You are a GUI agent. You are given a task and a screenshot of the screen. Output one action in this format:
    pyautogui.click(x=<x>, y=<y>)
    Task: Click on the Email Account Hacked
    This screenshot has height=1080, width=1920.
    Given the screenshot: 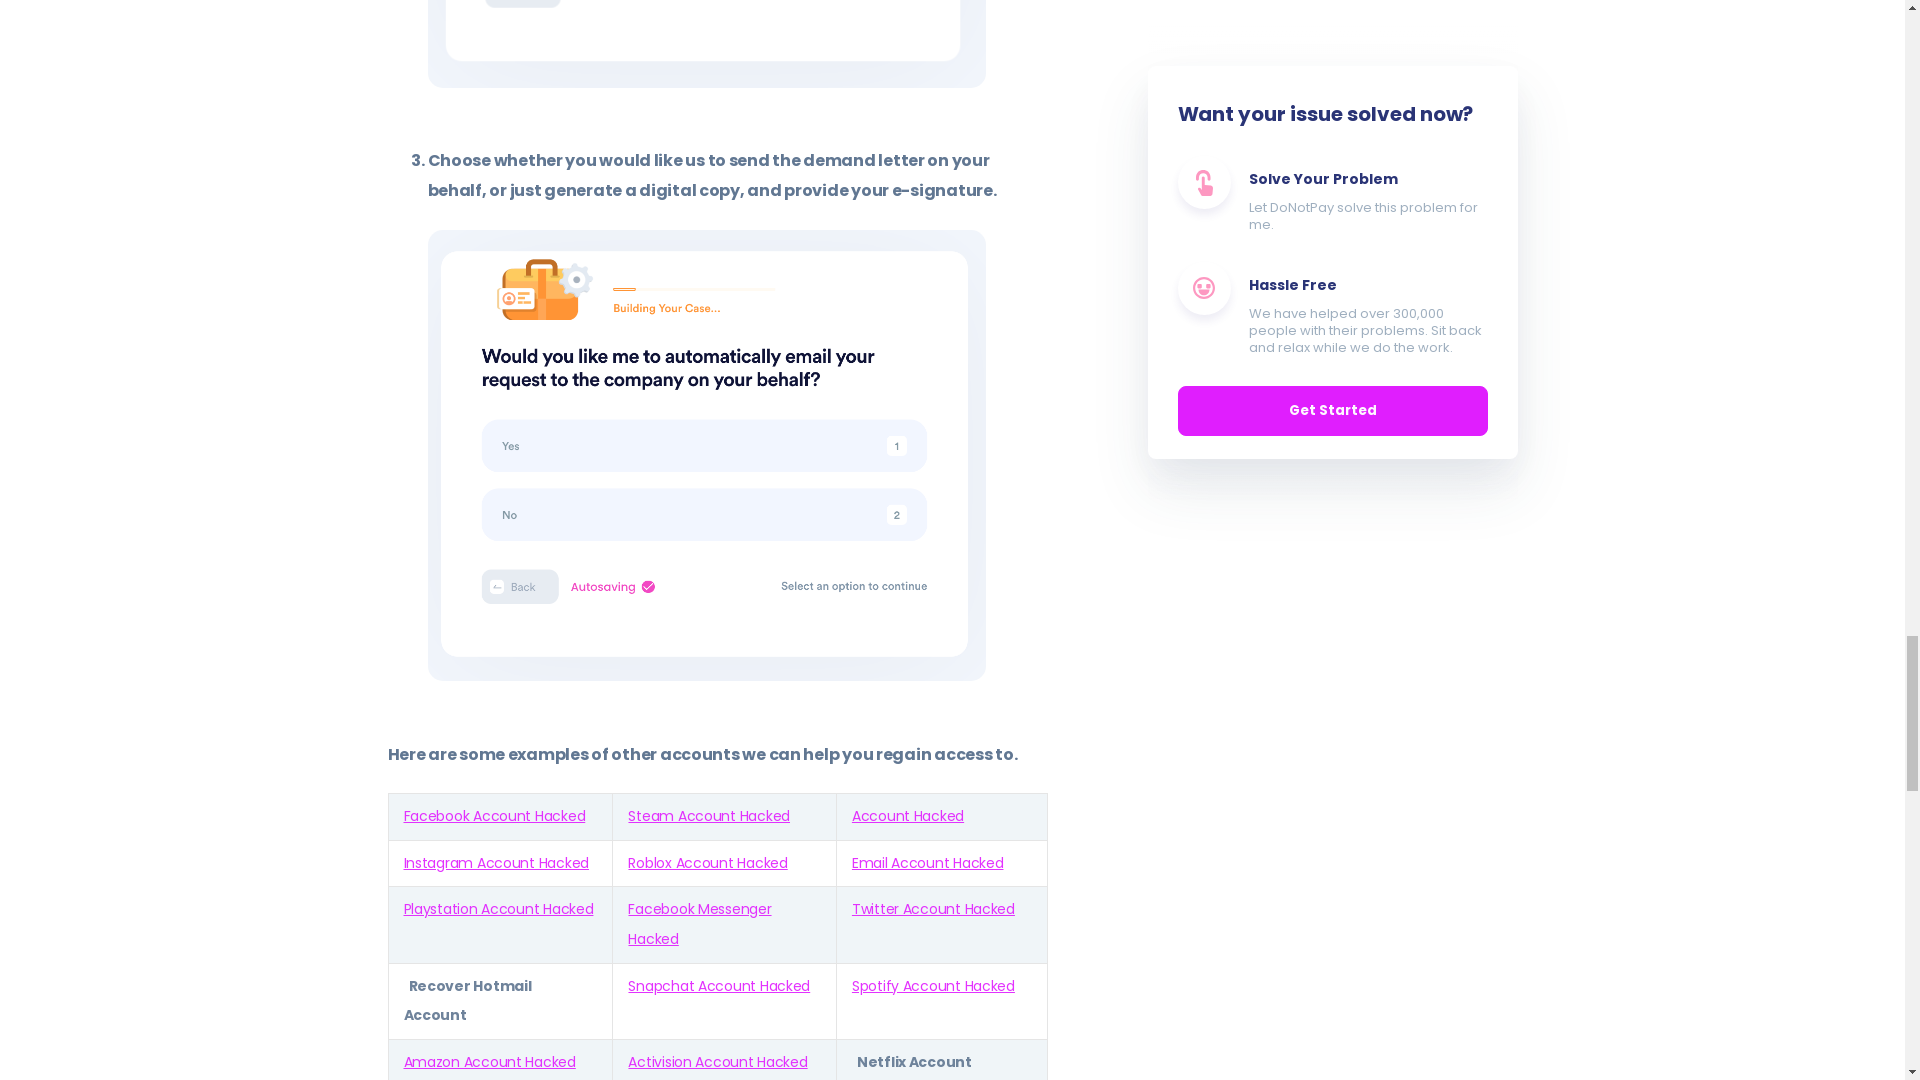 What is the action you would take?
    pyautogui.click(x=928, y=862)
    